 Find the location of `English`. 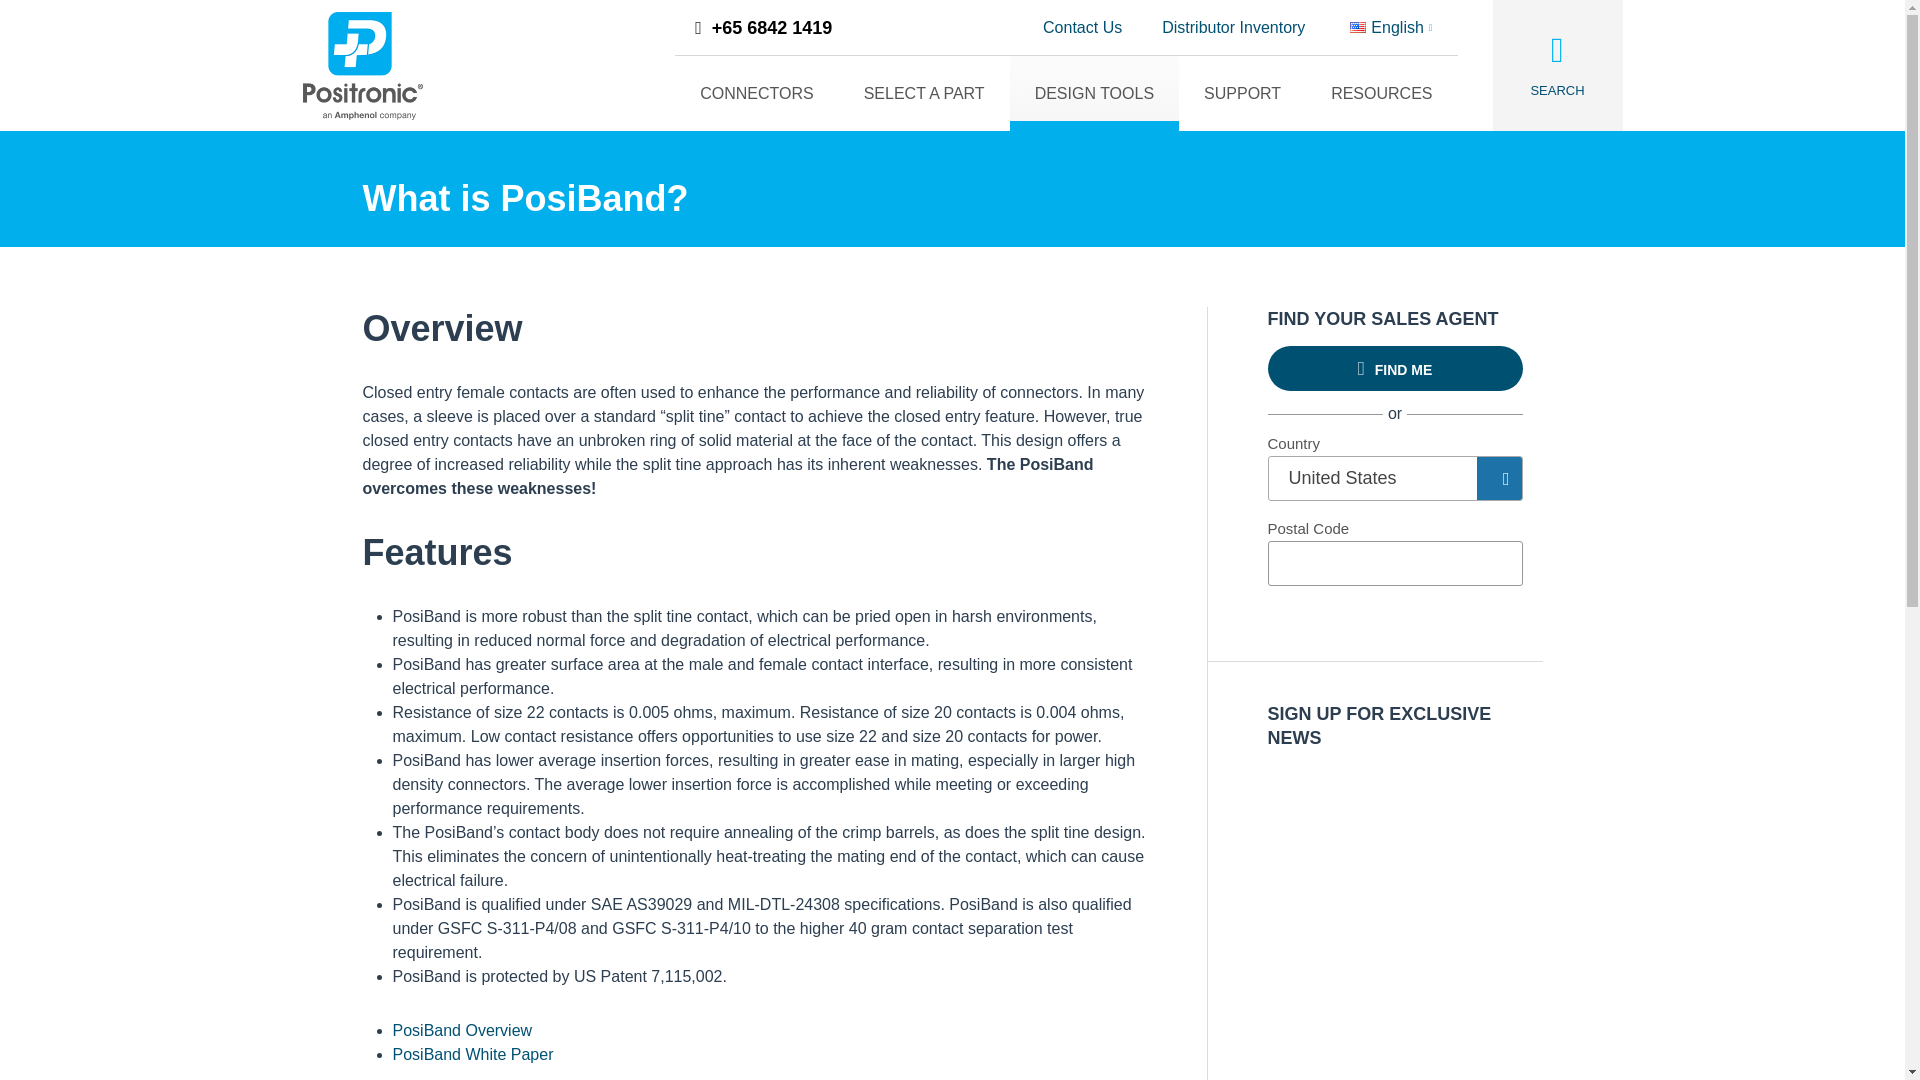

English is located at coordinates (1390, 28).